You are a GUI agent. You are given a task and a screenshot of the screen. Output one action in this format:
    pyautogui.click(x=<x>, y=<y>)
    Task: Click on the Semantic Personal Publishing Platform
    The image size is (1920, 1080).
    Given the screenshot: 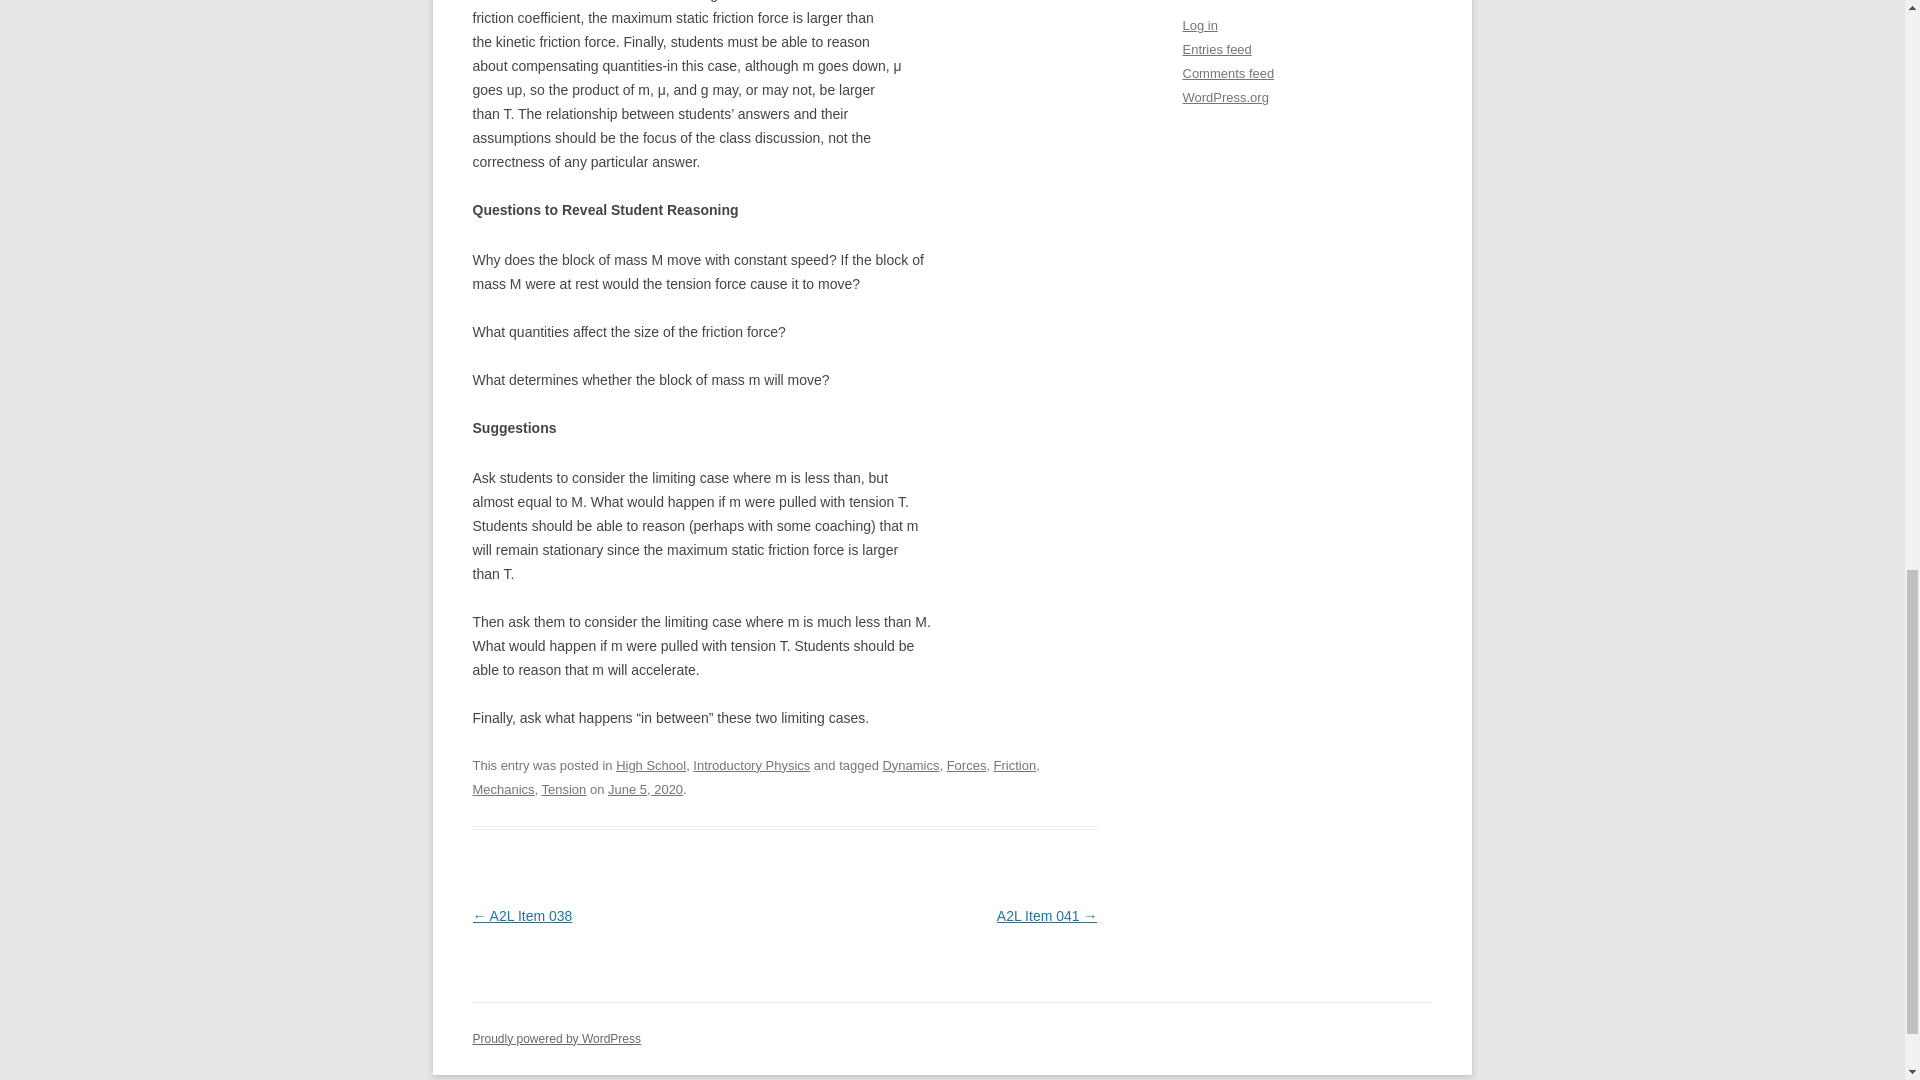 What is the action you would take?
    pyautogui.click(x=556, y=1038)
    